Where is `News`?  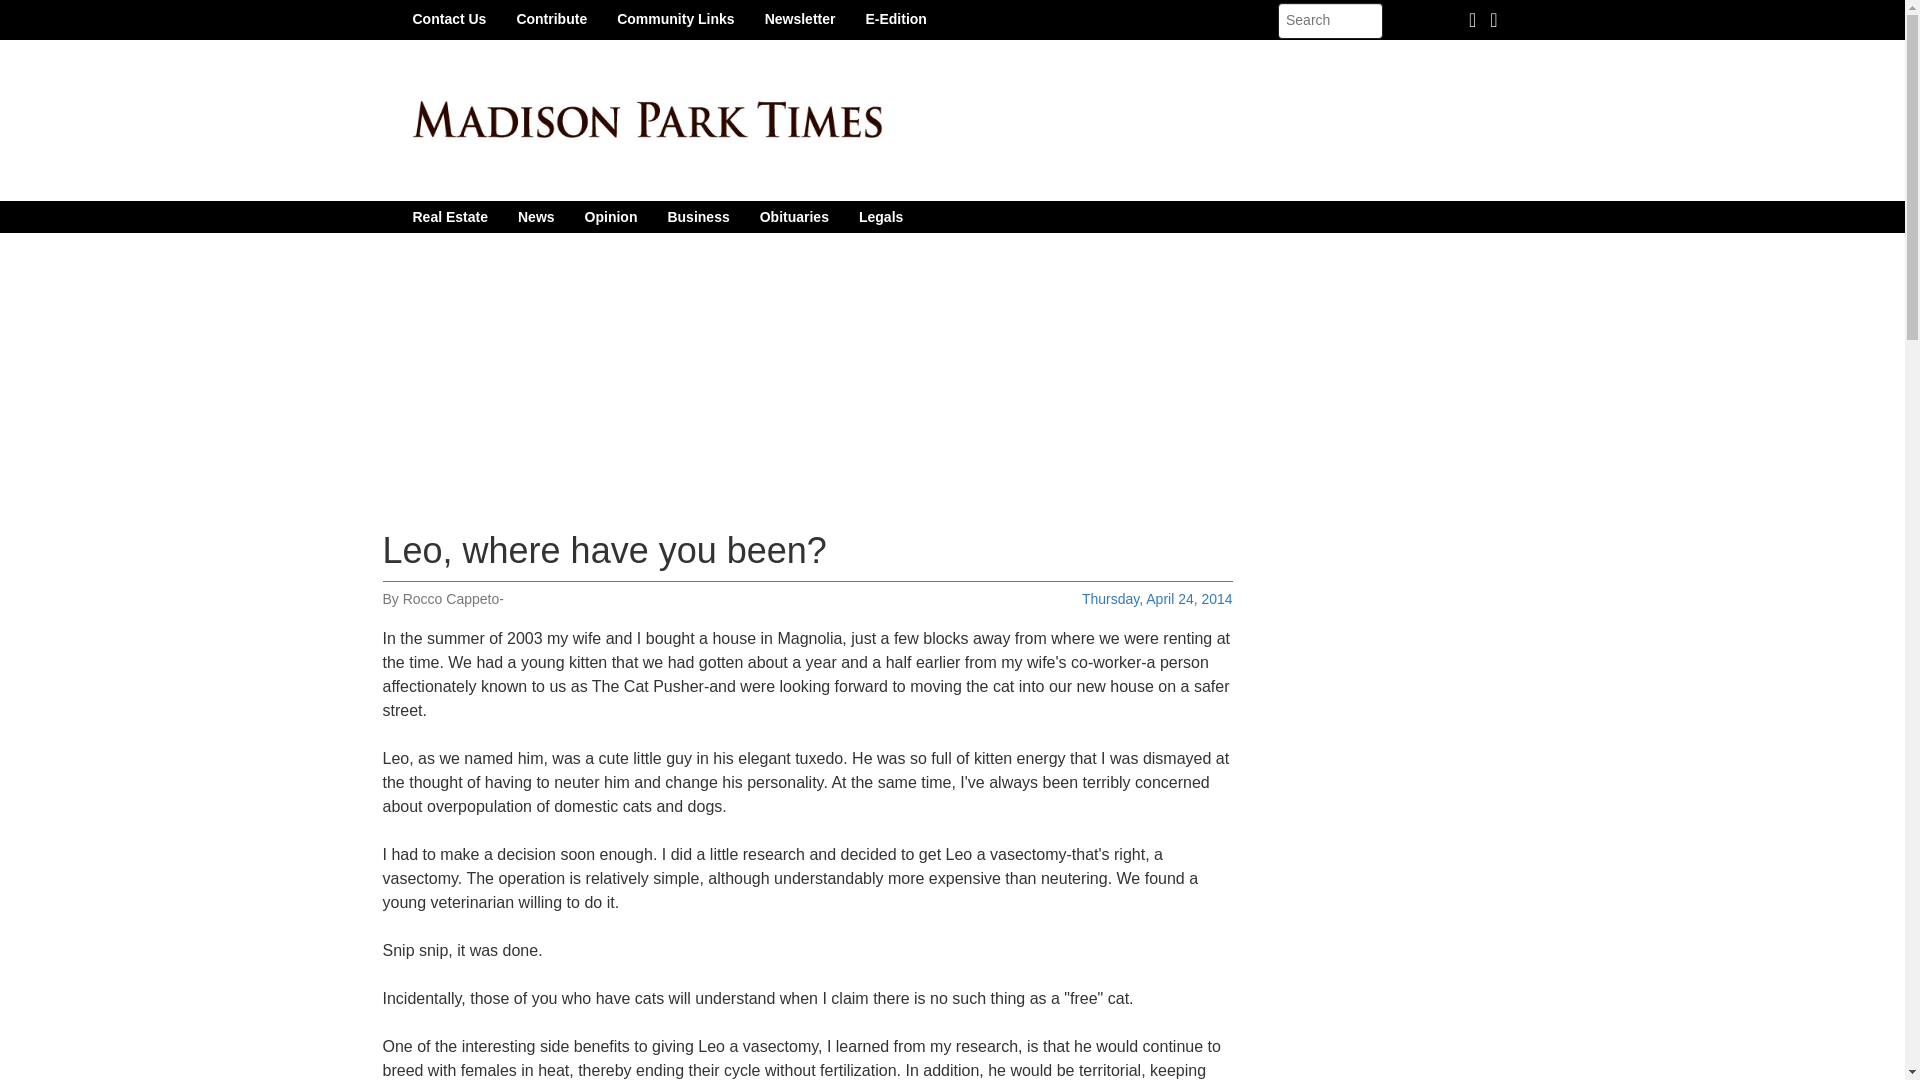 News is located at coordinates (536, 216).